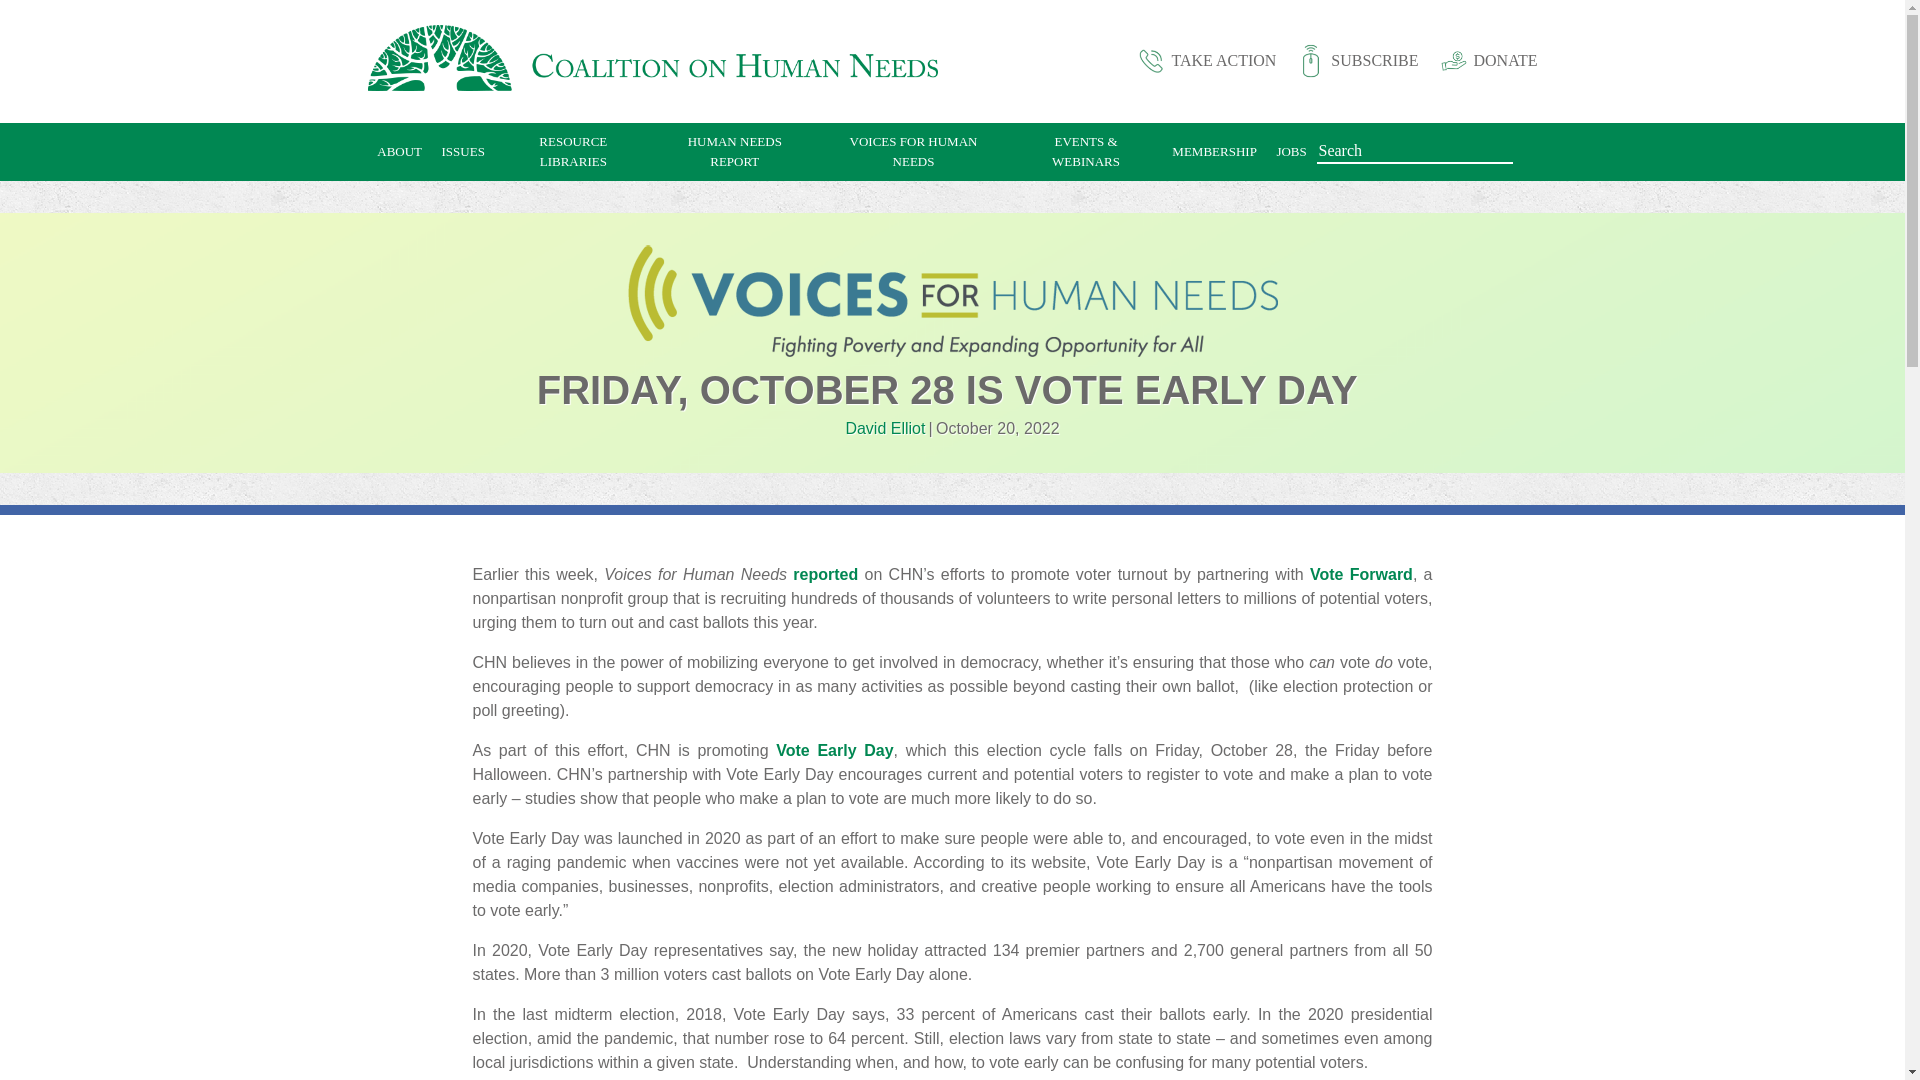 This screenshot has width=1920, height=1080. What do you see at coordinates (734, 152) in the screenshot?
I see `HUMAN NEEDS REPORT` at bounding box center [734, 152].